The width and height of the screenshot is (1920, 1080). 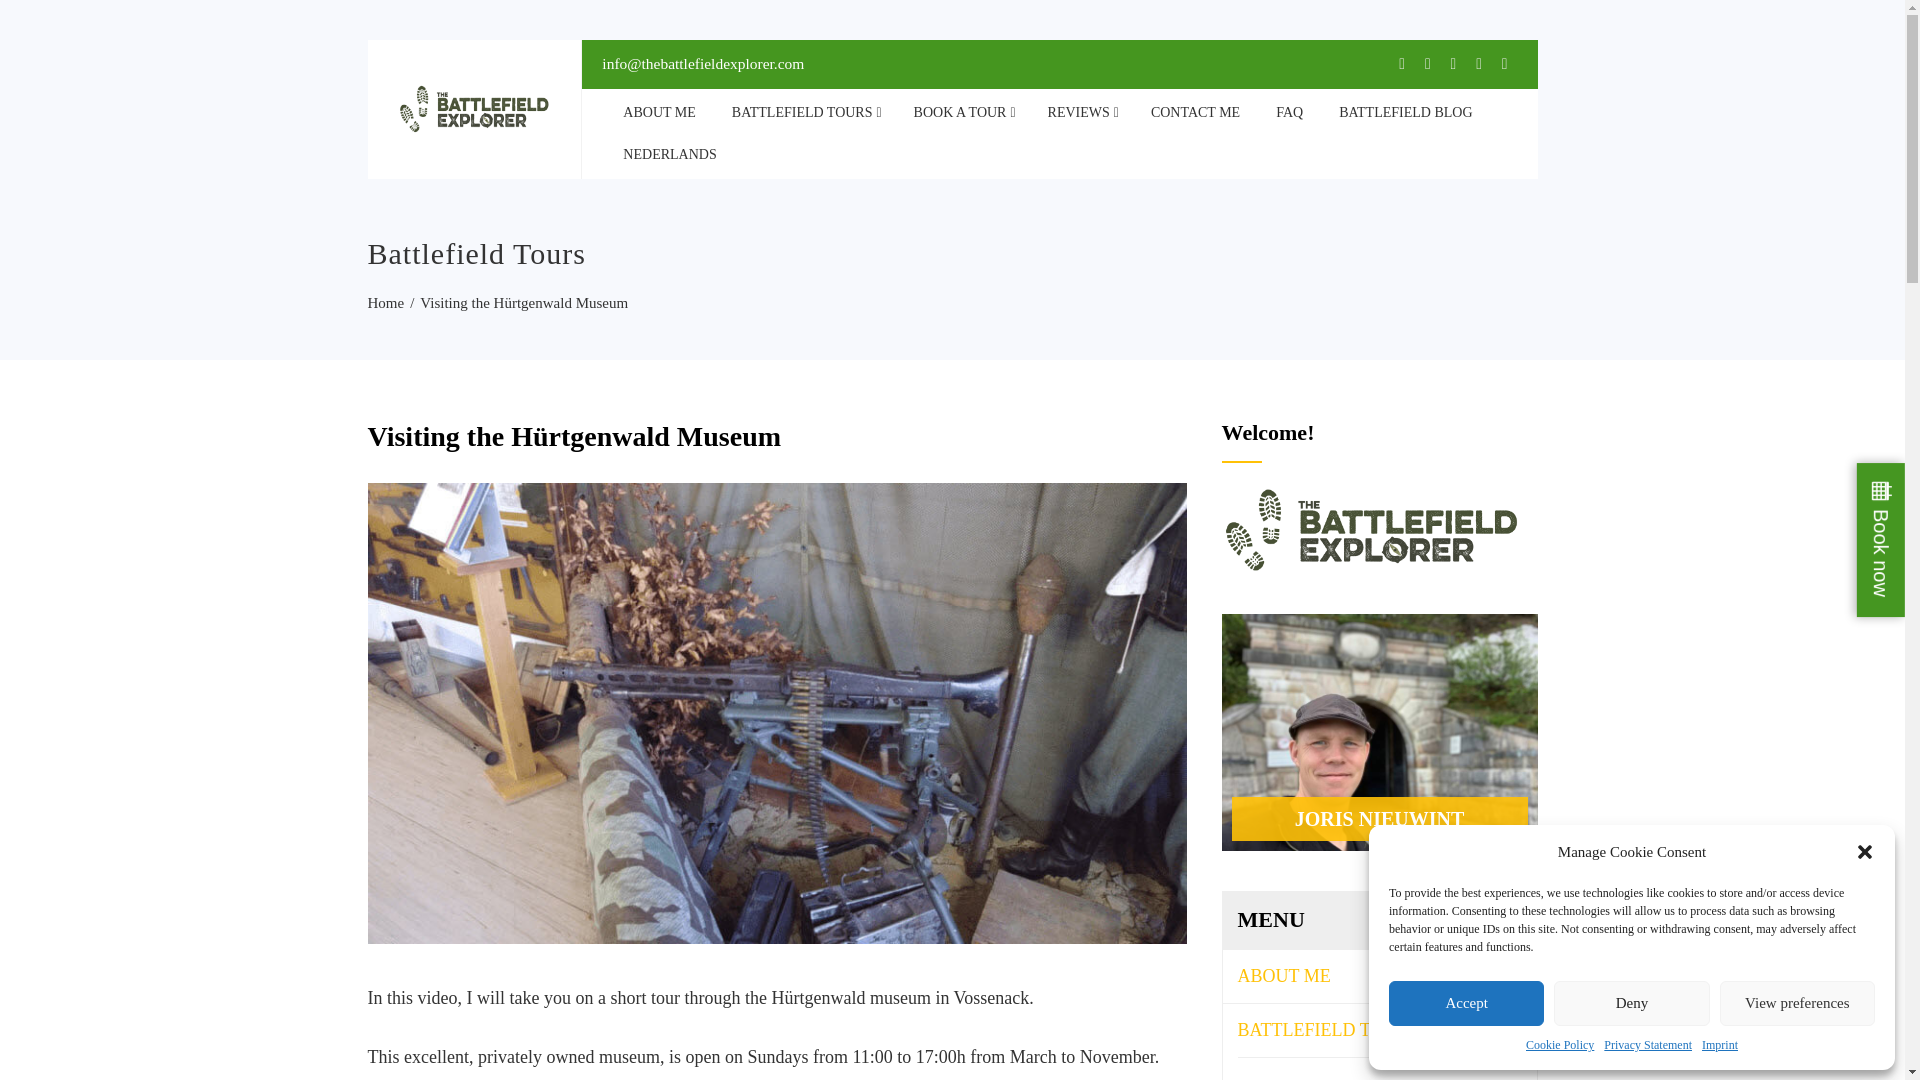 What do you see at coordinates (659, 112) in the screenshot?
I see `ABOUT ME` at bounding box center [659, 112].